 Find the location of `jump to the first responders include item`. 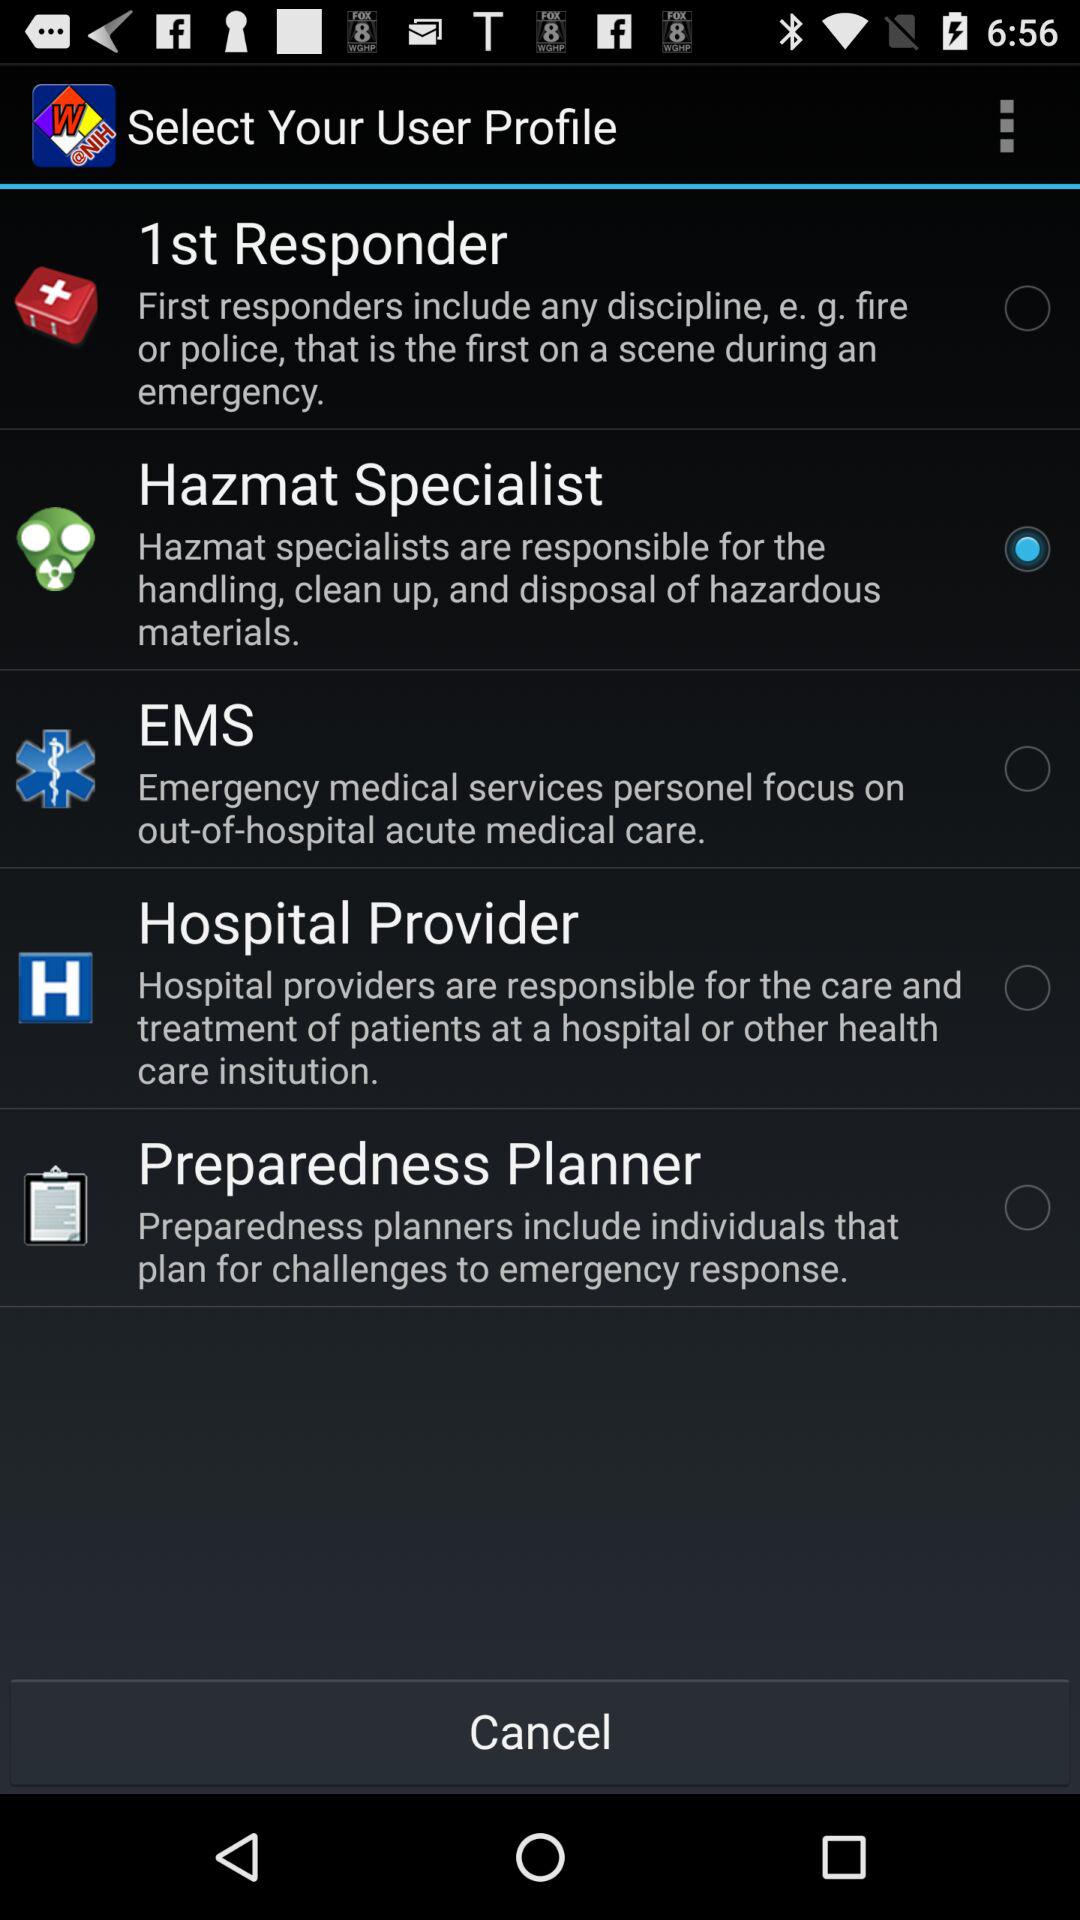

jump to the first responders include item is located at coordinates (554, 346).